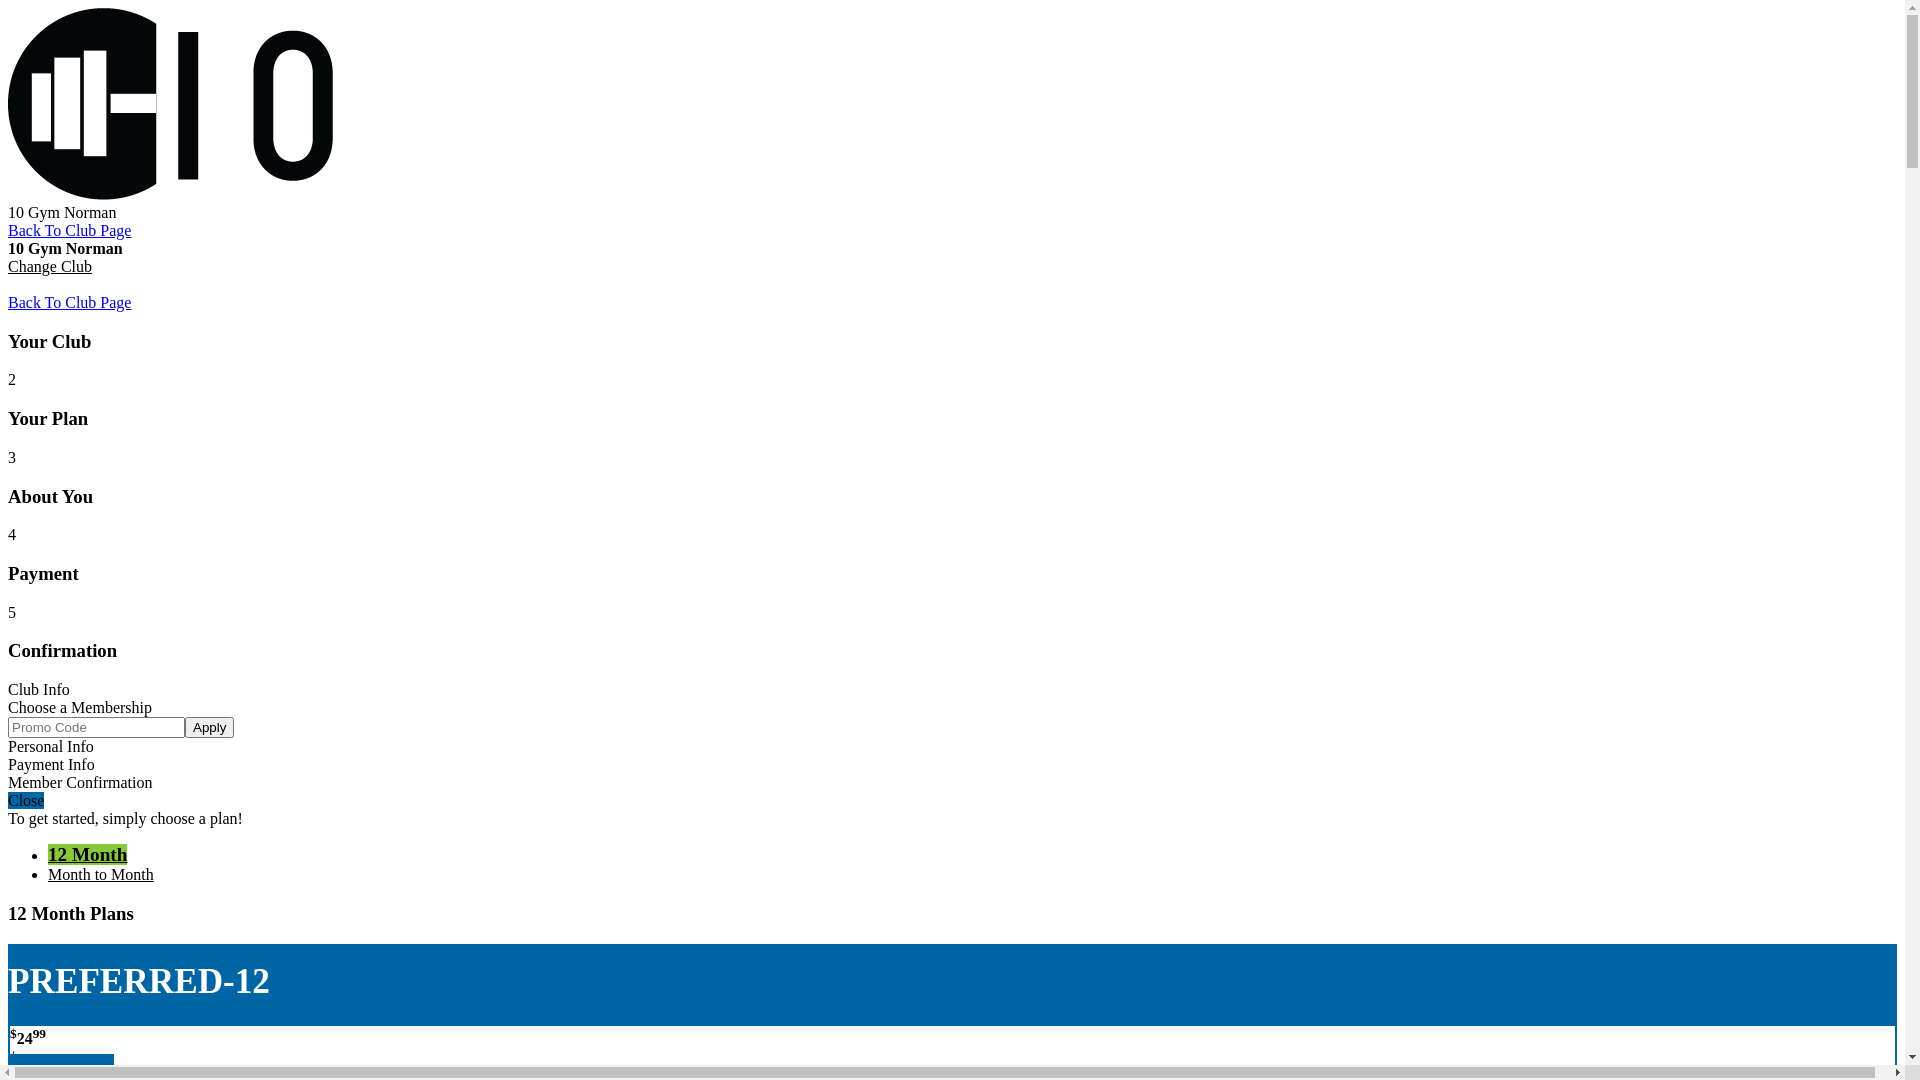  I want to click on Apply, so click(210, 728).